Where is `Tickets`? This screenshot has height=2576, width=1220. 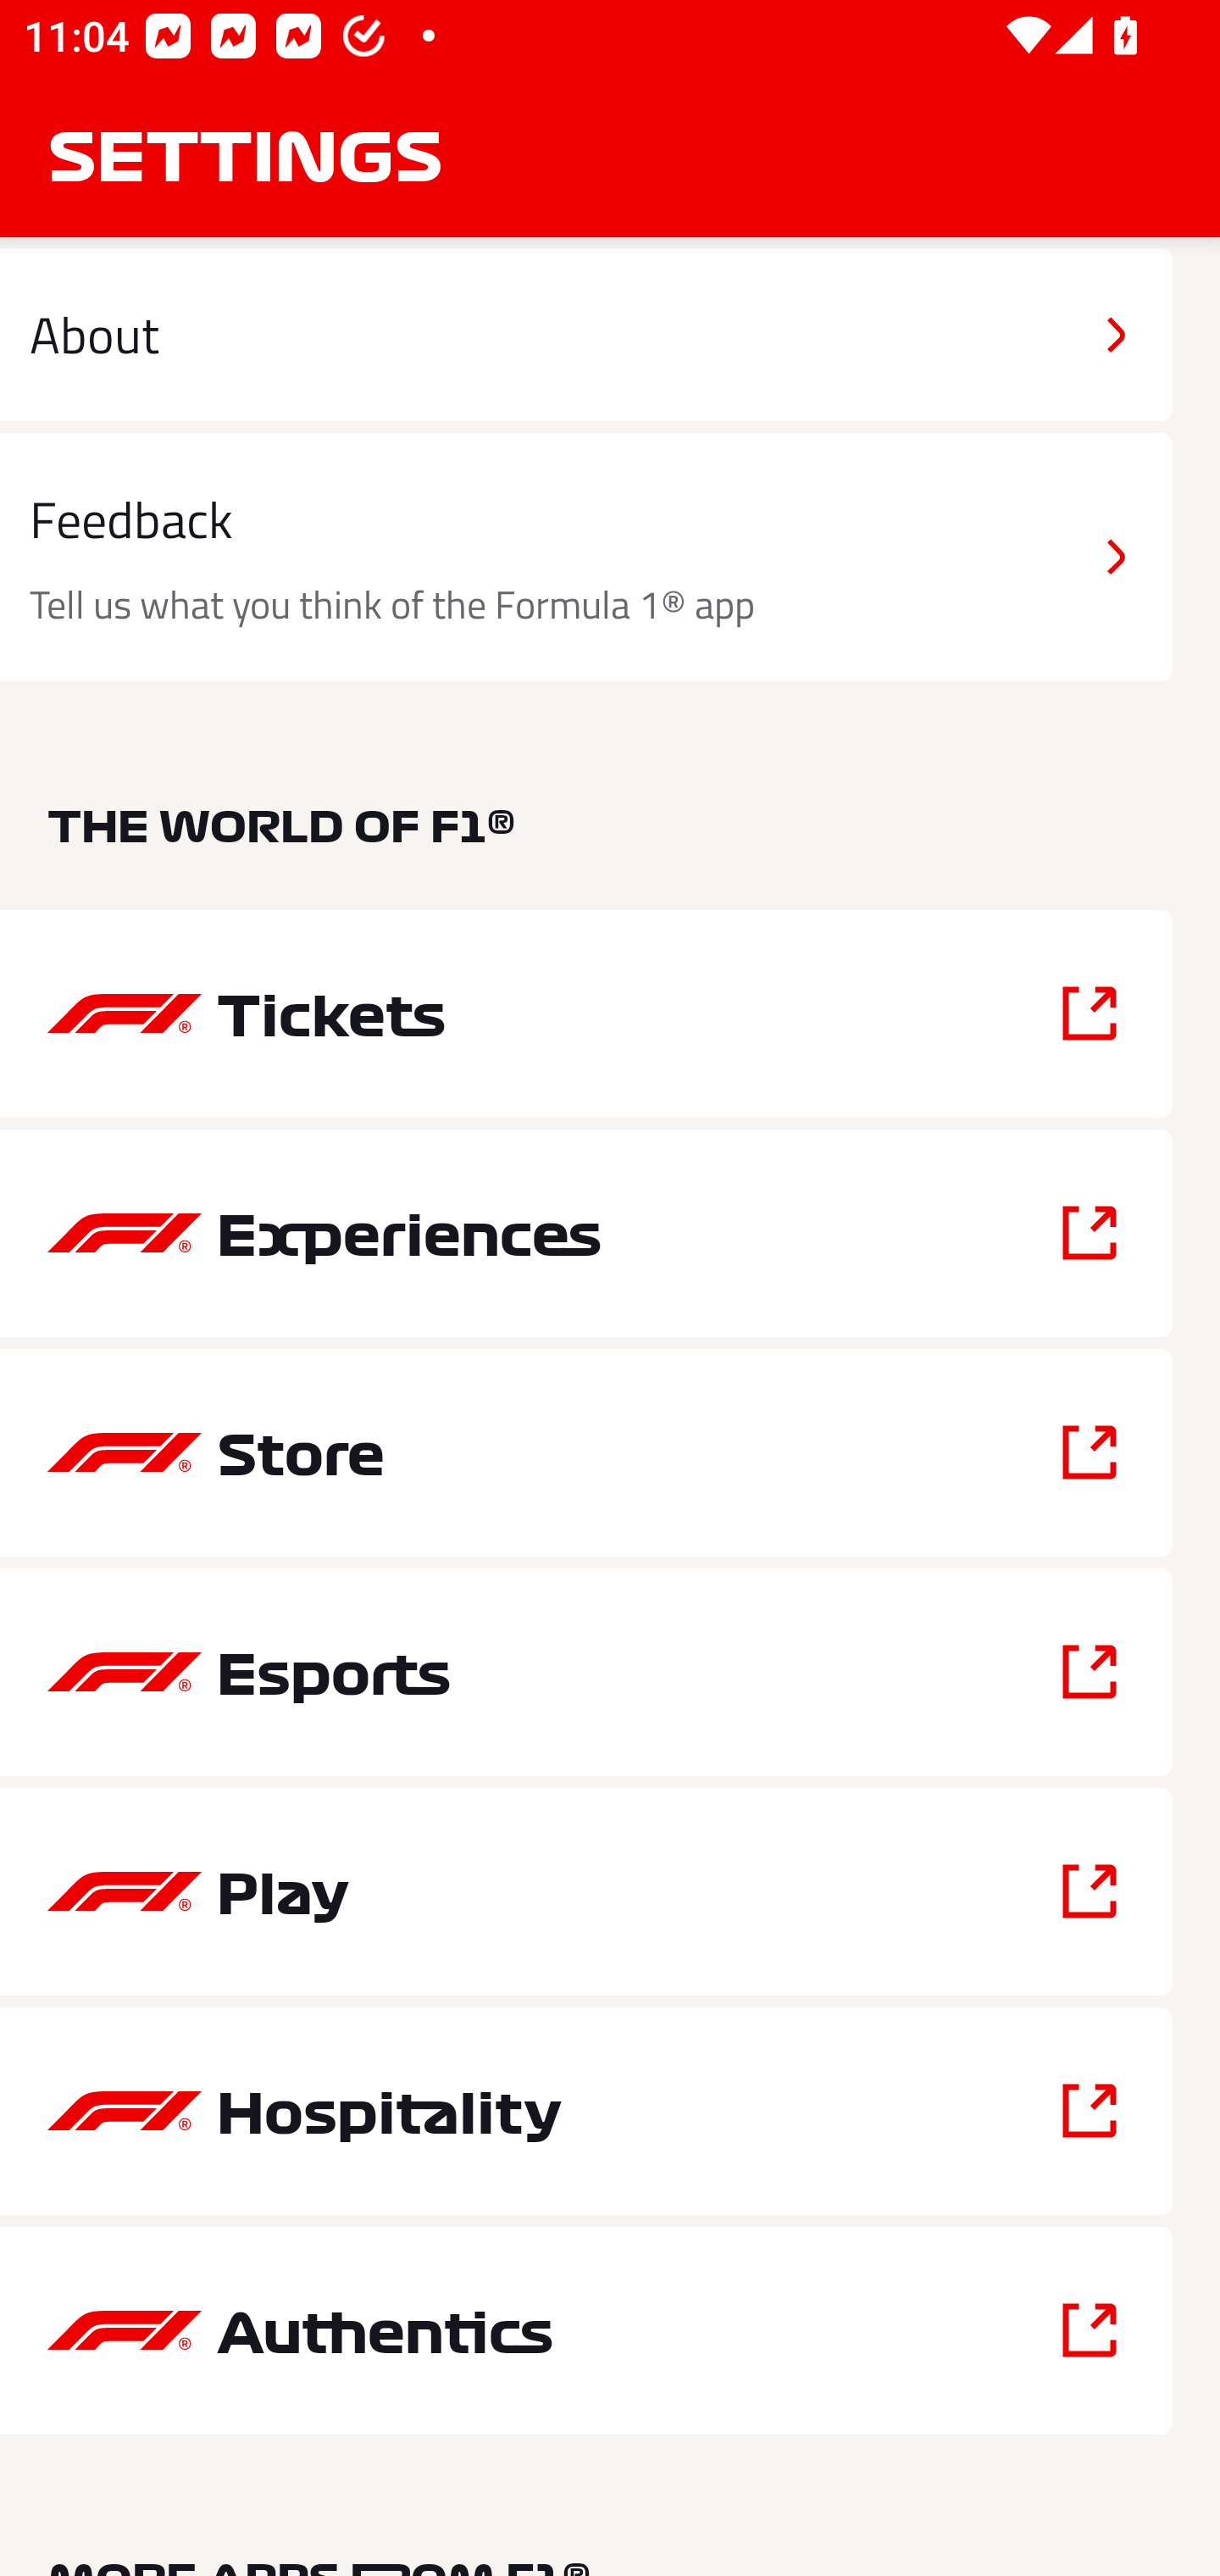
Tickets is located at coordinates (586, 1013).